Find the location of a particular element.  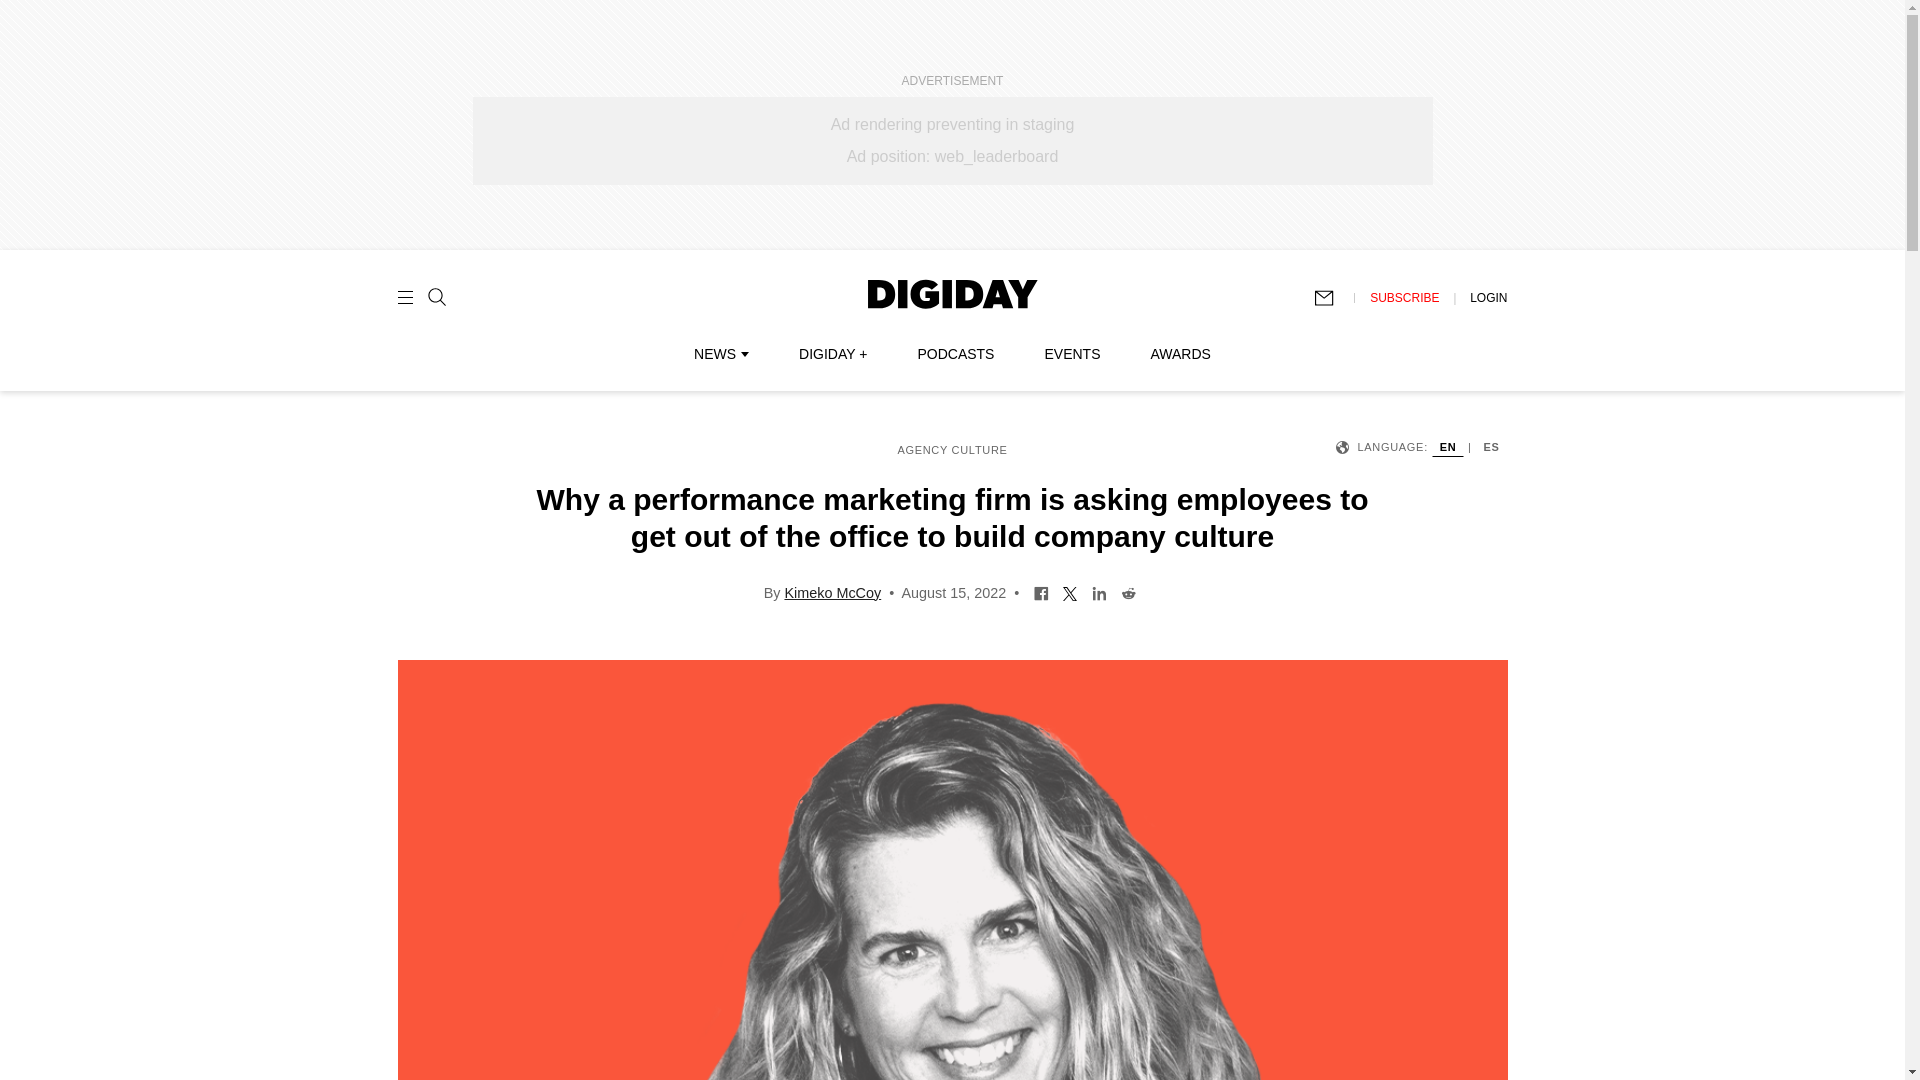

PODCASTS is located at coordinates (956, 353).